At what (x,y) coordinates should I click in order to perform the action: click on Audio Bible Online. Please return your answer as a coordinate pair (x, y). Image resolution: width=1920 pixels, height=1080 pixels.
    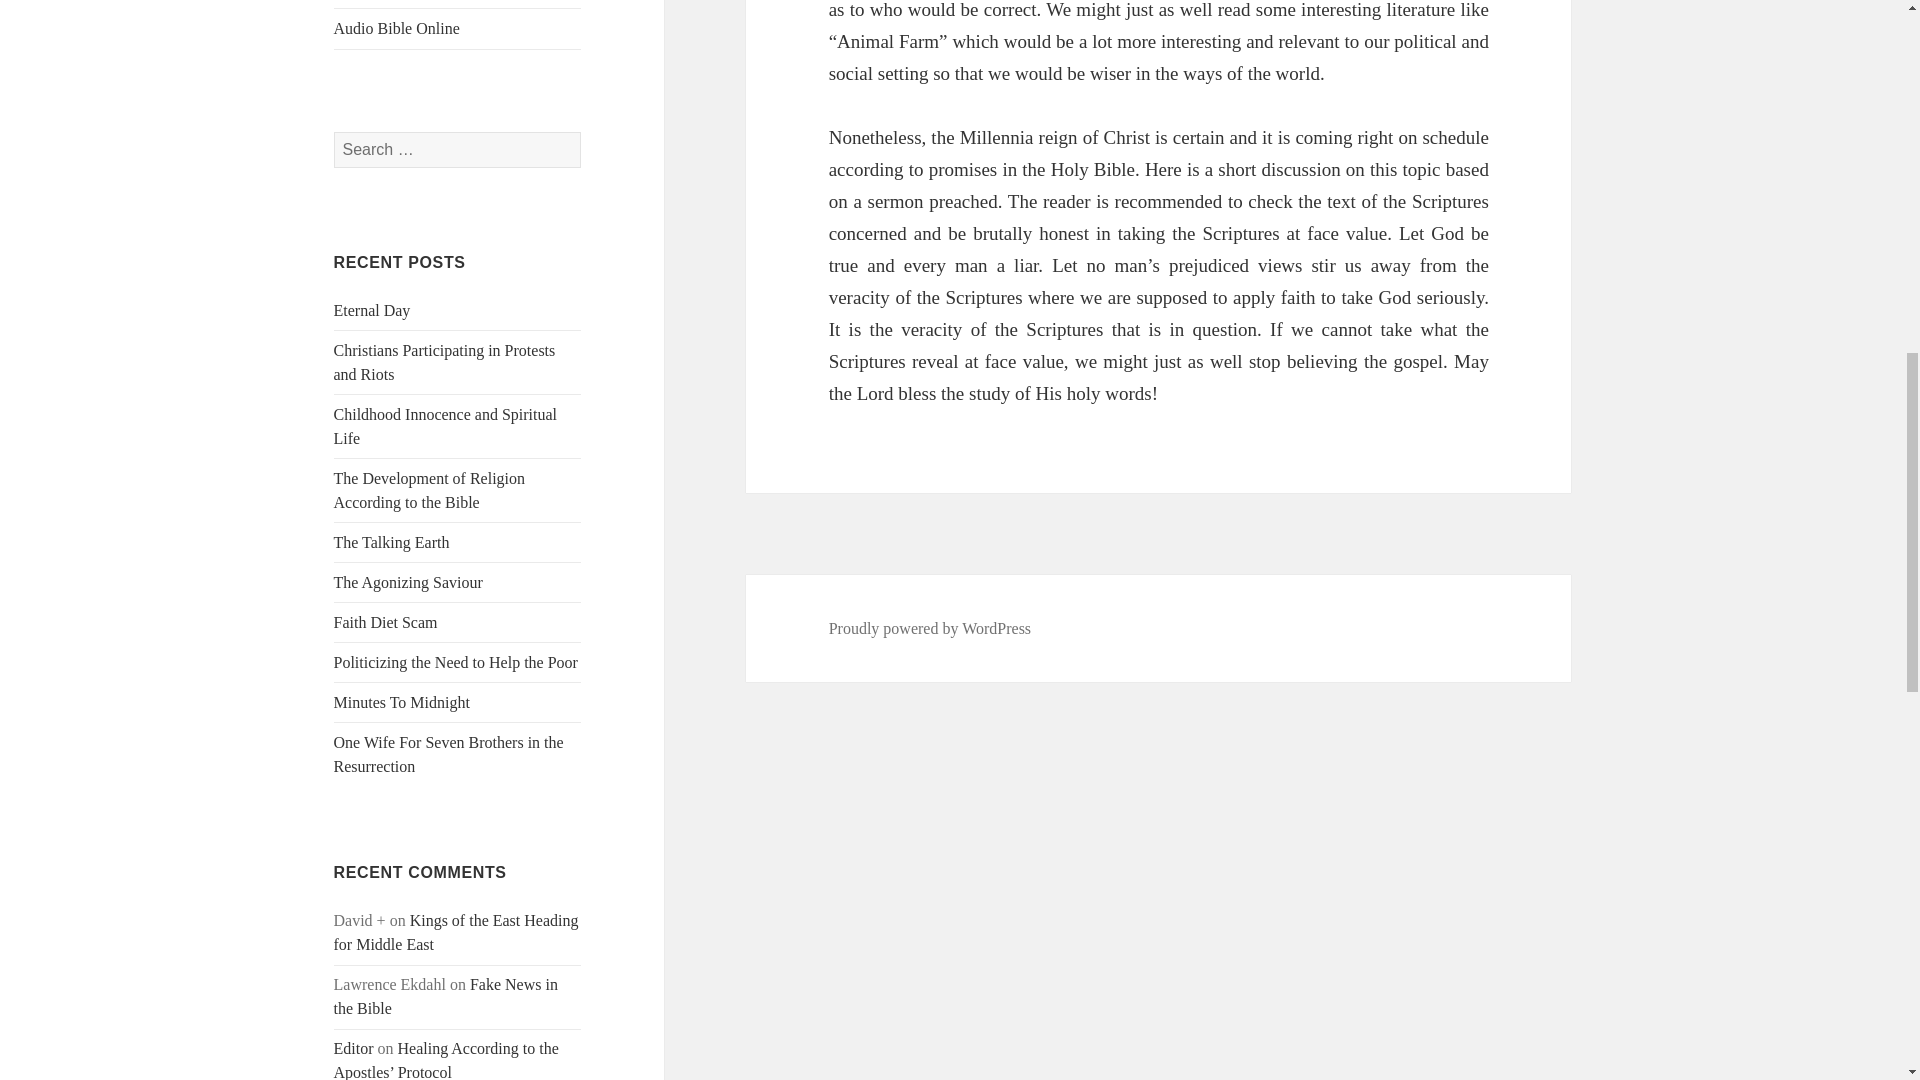
    Looking at the image, I should click on (458, 28).